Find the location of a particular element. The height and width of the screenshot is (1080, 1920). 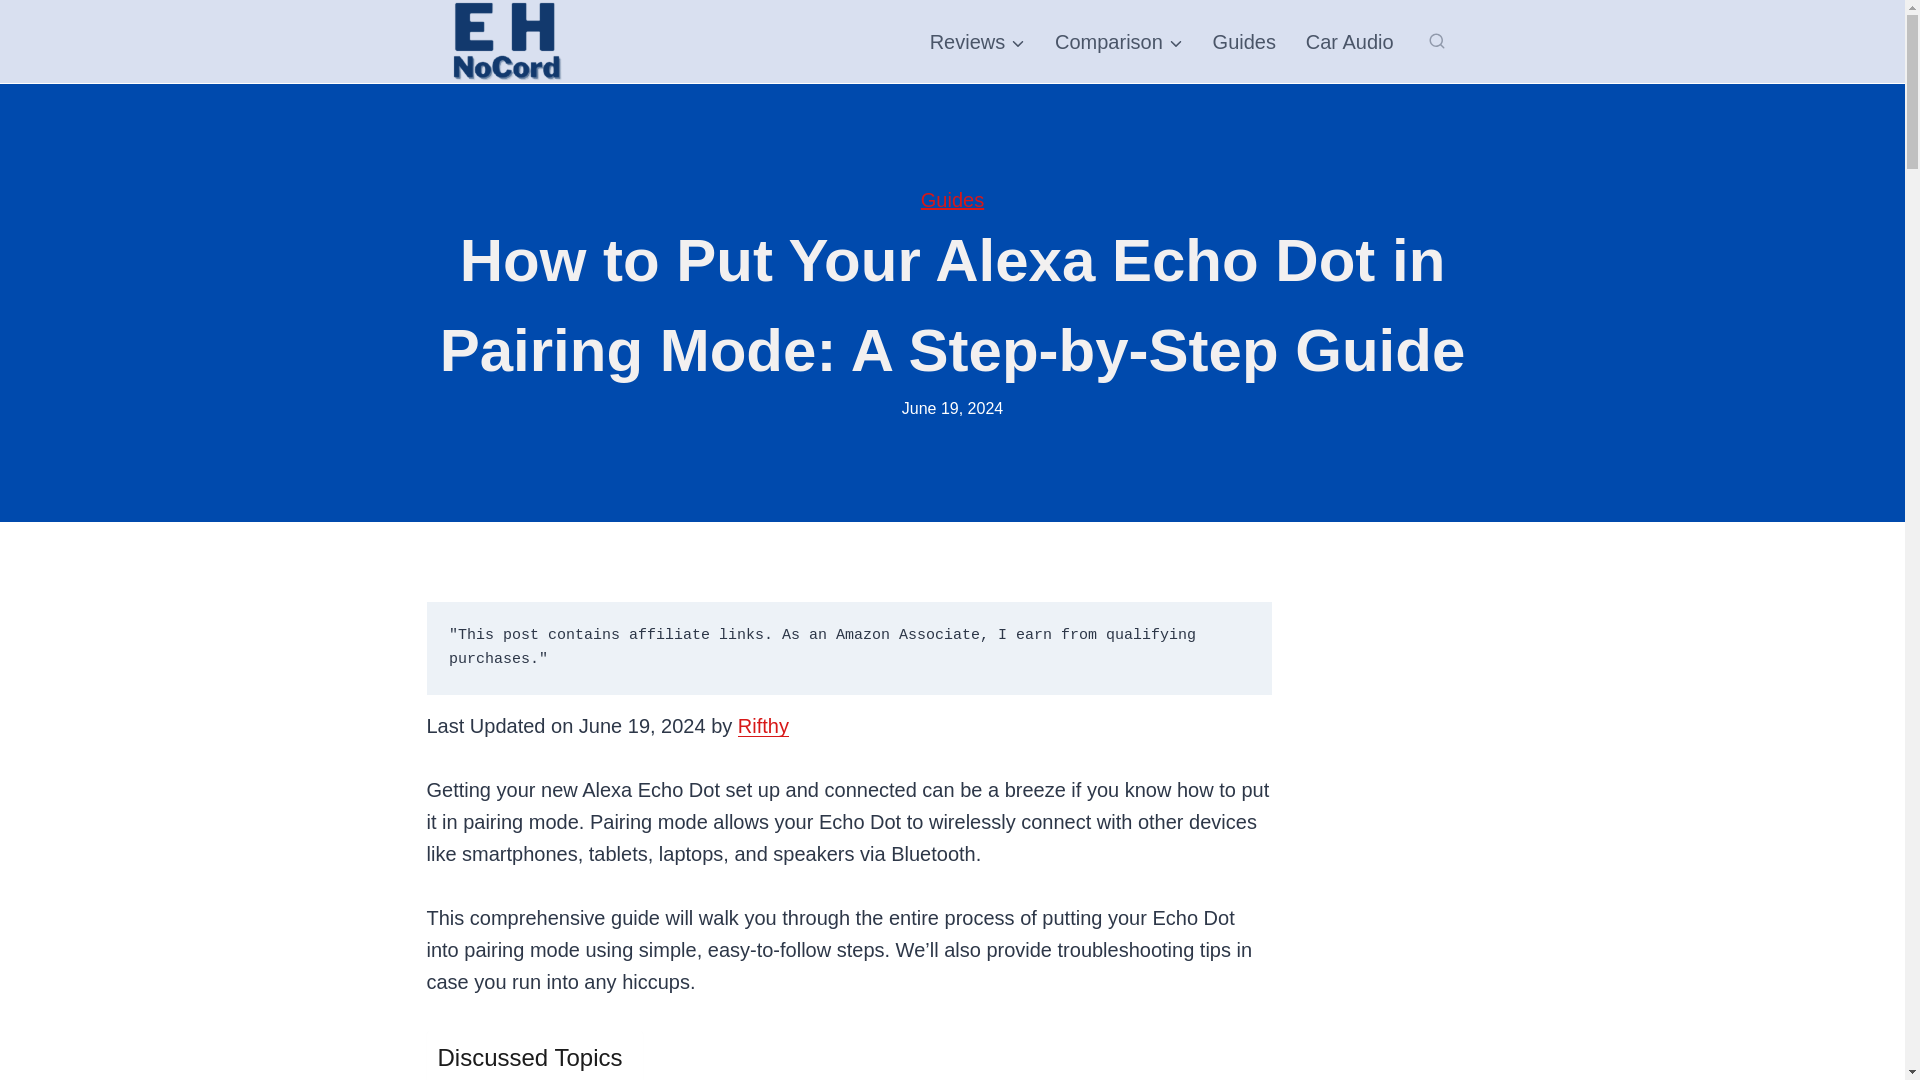

Reviews is located at coordinates (978, 42).